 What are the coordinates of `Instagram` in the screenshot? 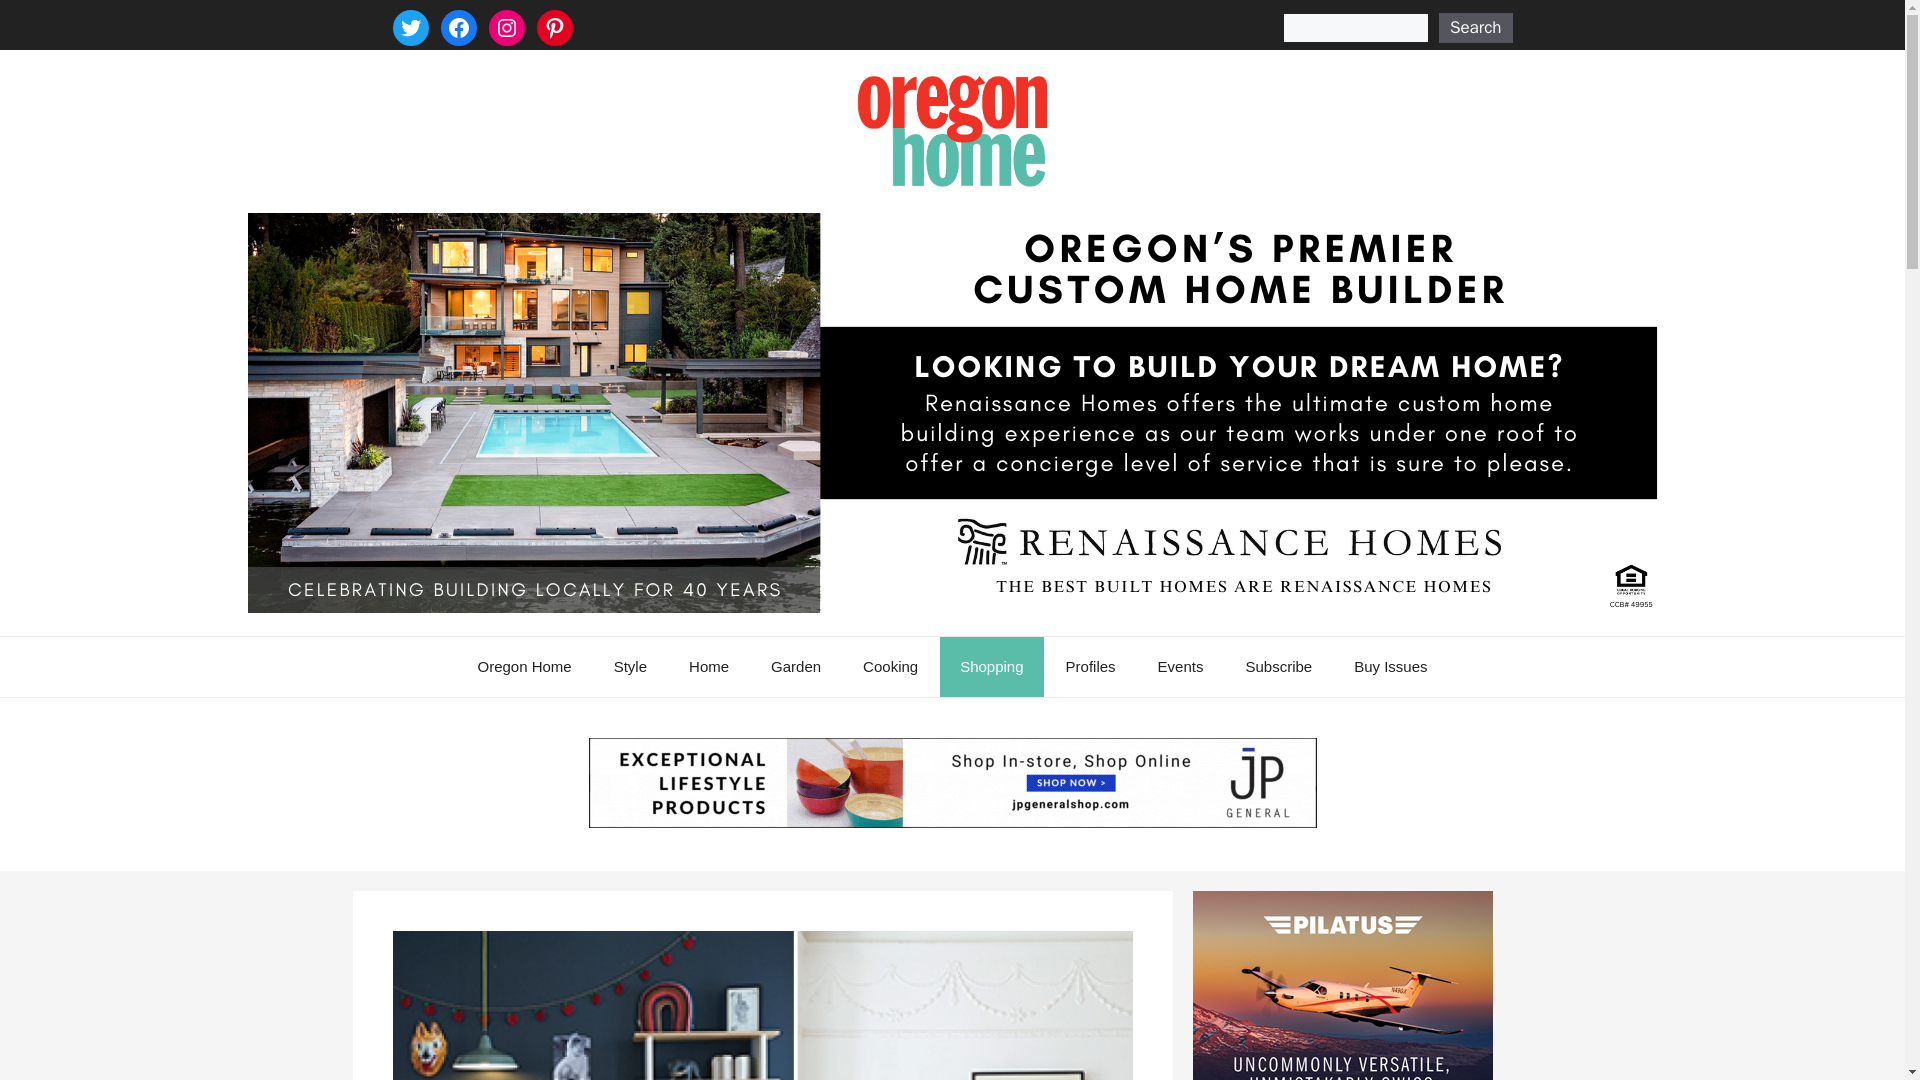 It's located at (506, 28).